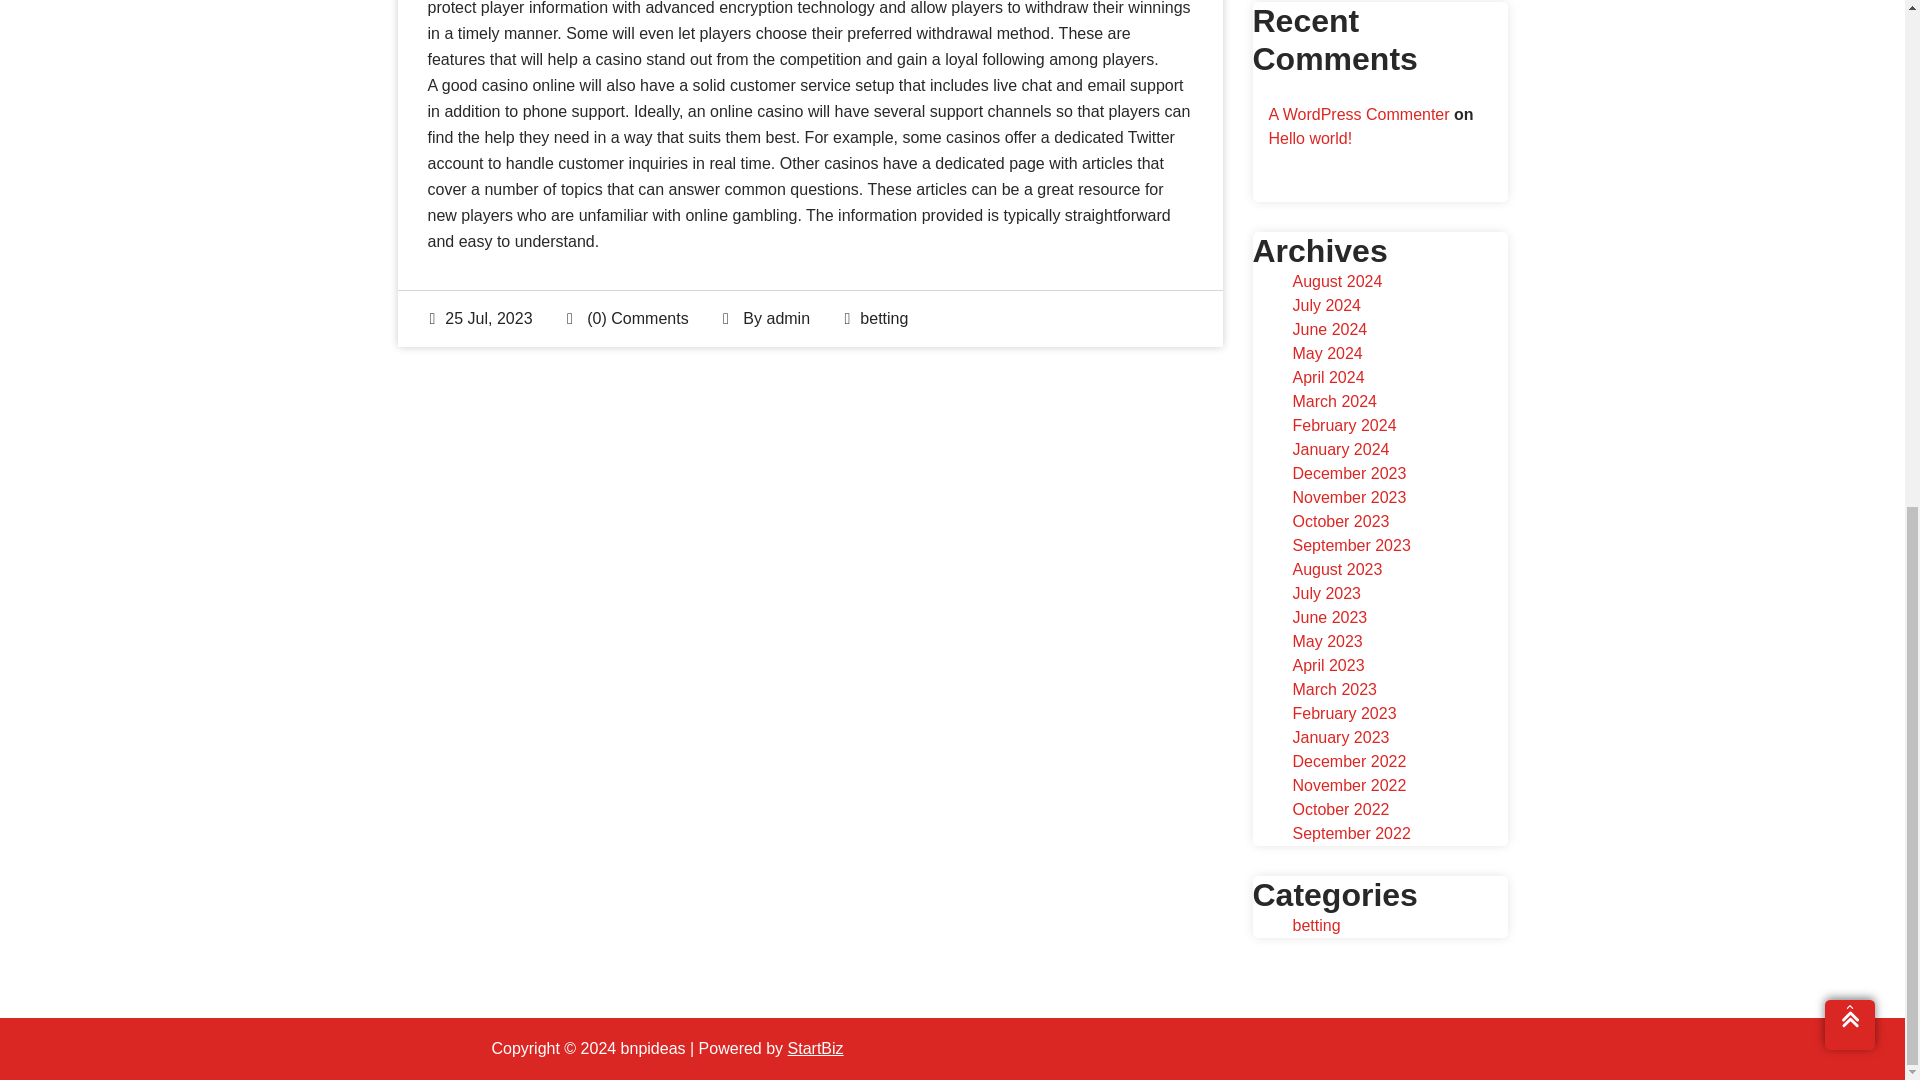  Describe the element at coordinates (1309, 138) in the screenshot. I see `Hello world!` at that location.